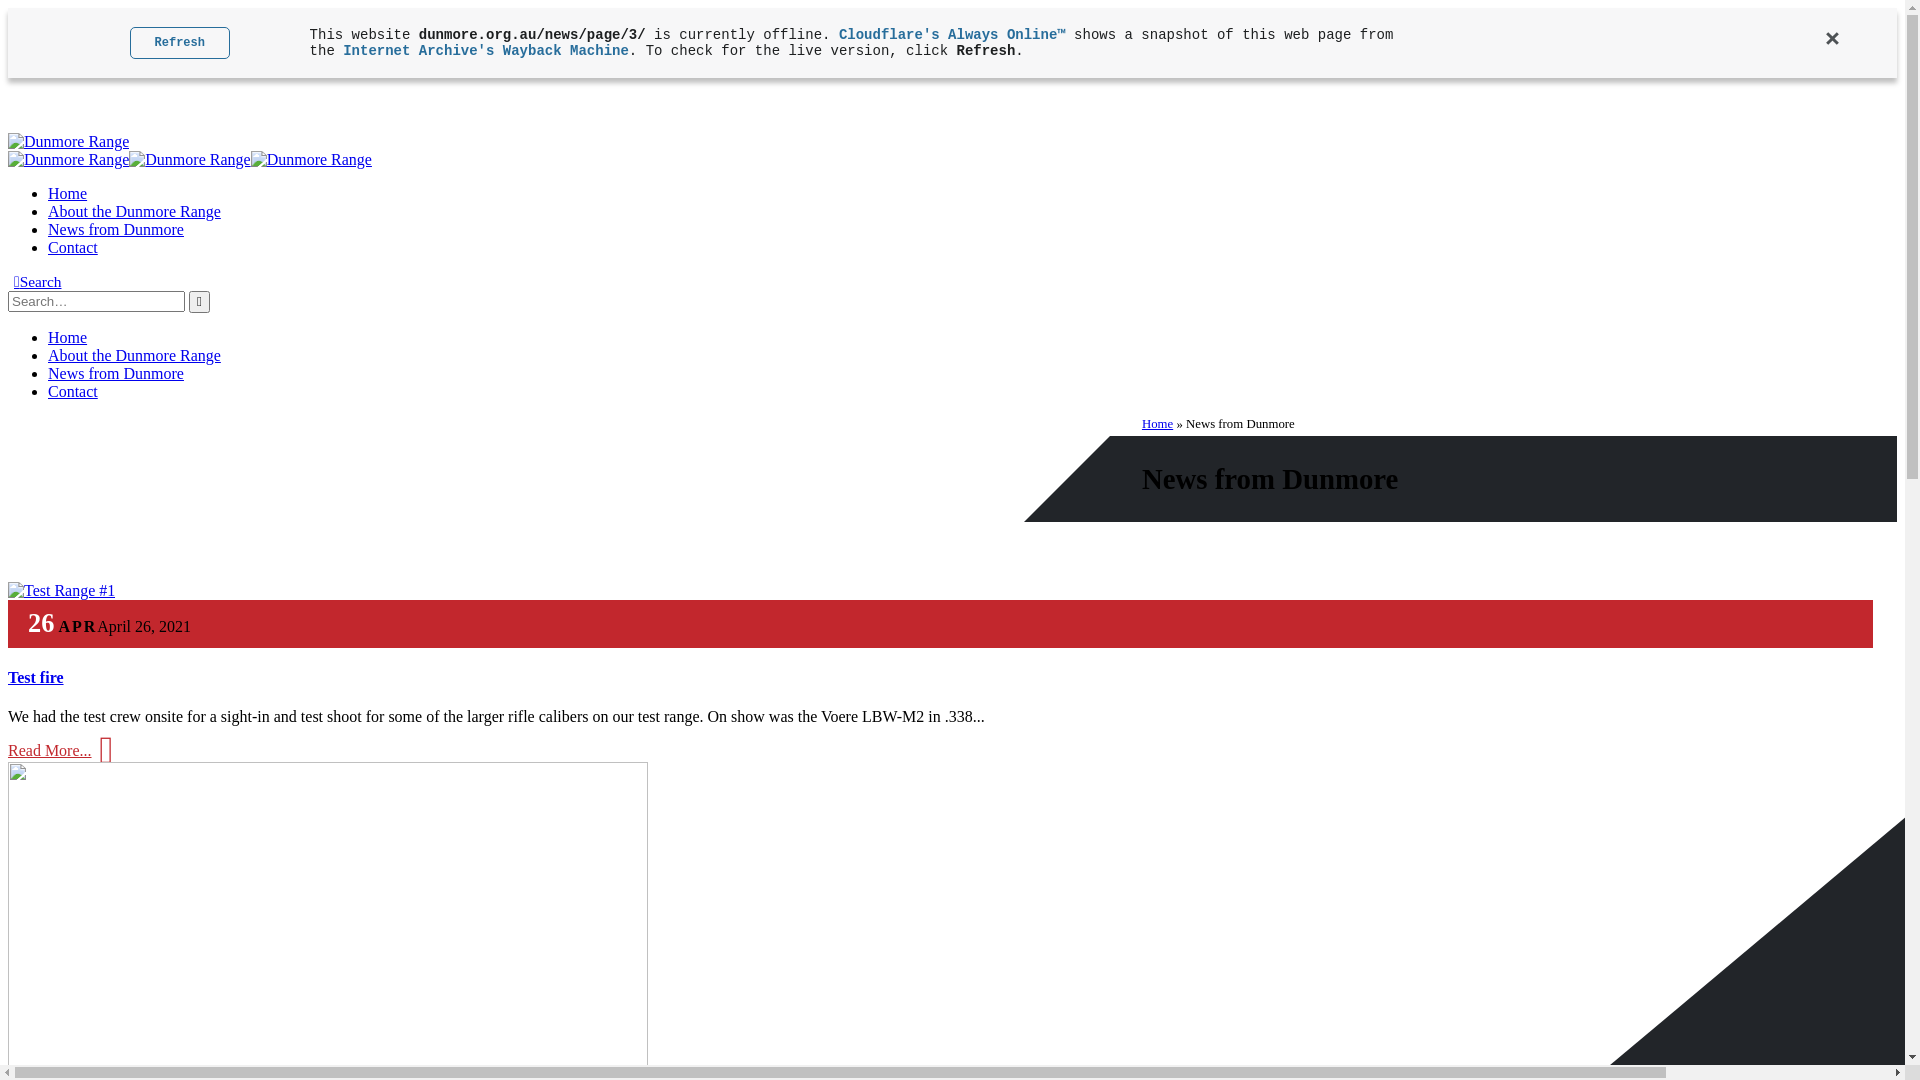 The height and width of the screenshot is (1080, 1920). Describe the element at coordinates (73, 392) in the screenshot. I see `Contact` at that location.